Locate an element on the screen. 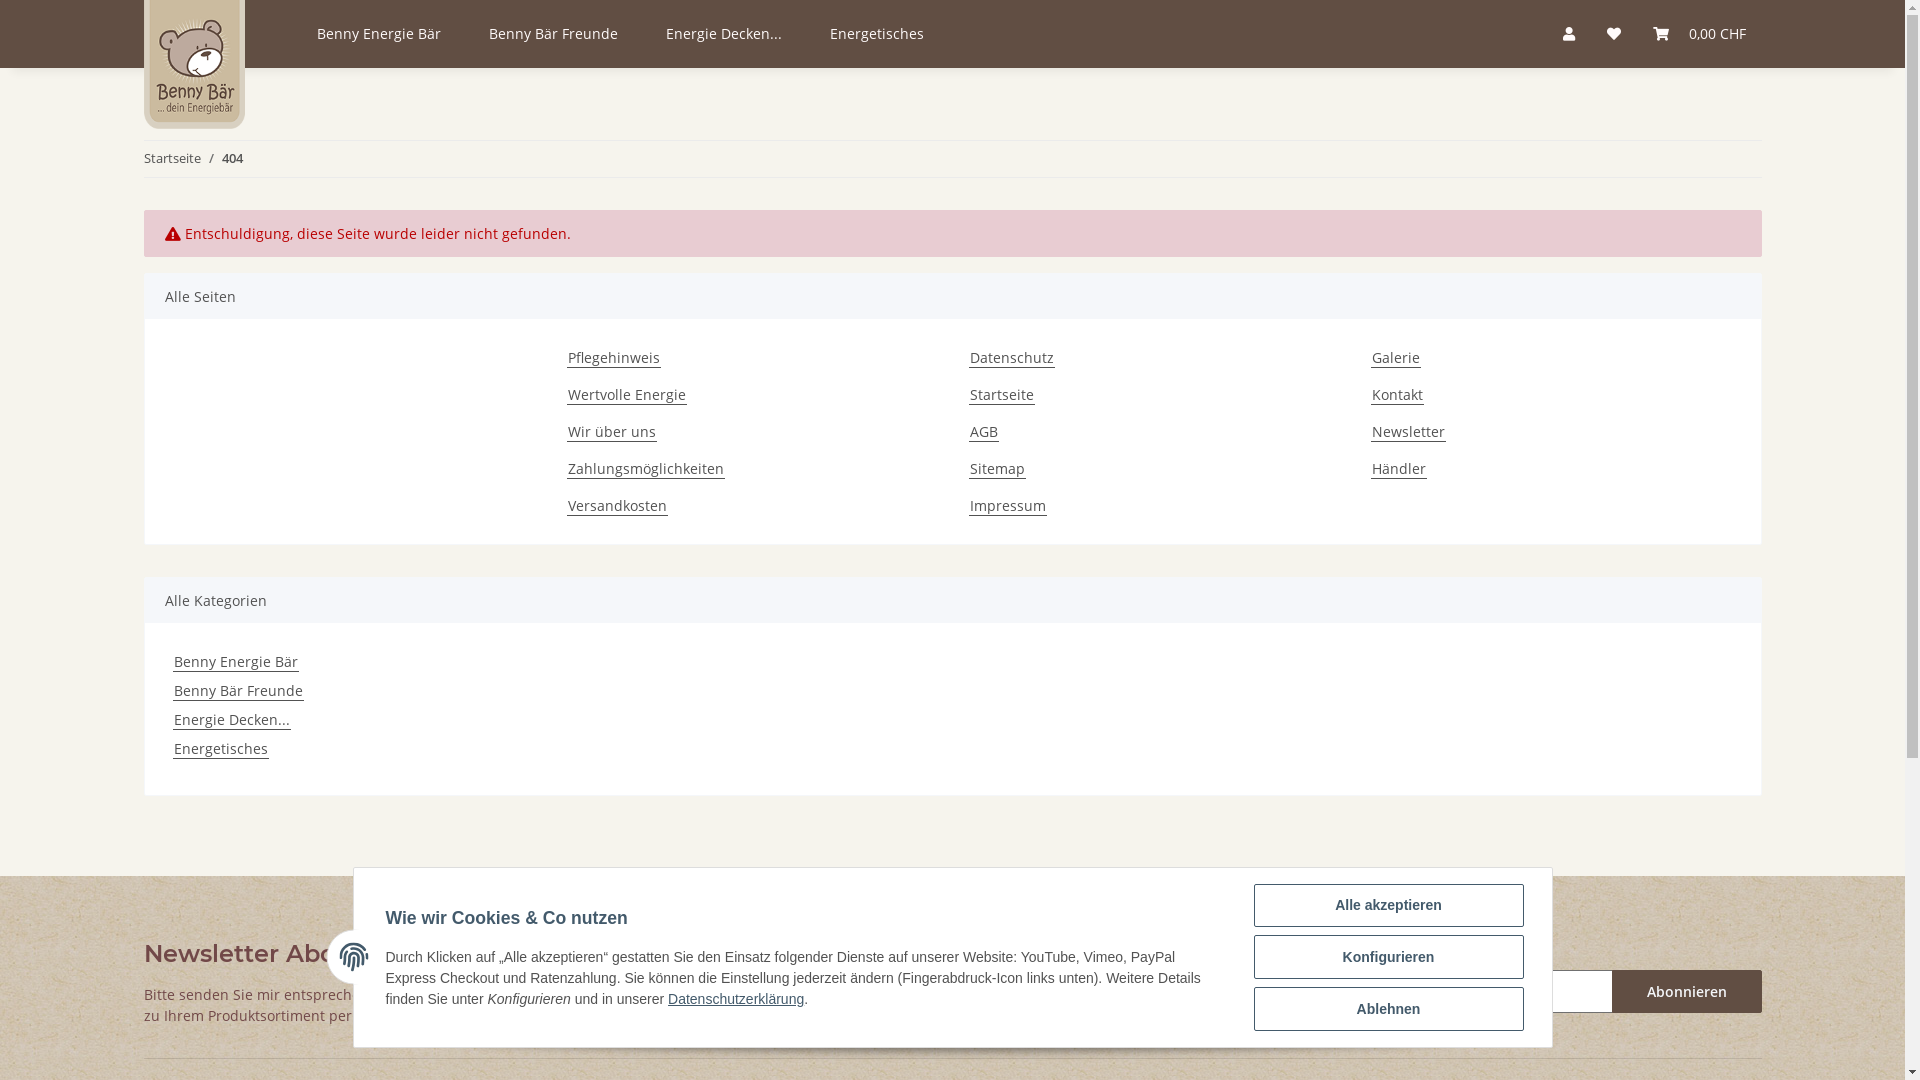 The width and height of the screenshot is (1920, 1080). Ablehnen is located at coordinates (1389, 1009).